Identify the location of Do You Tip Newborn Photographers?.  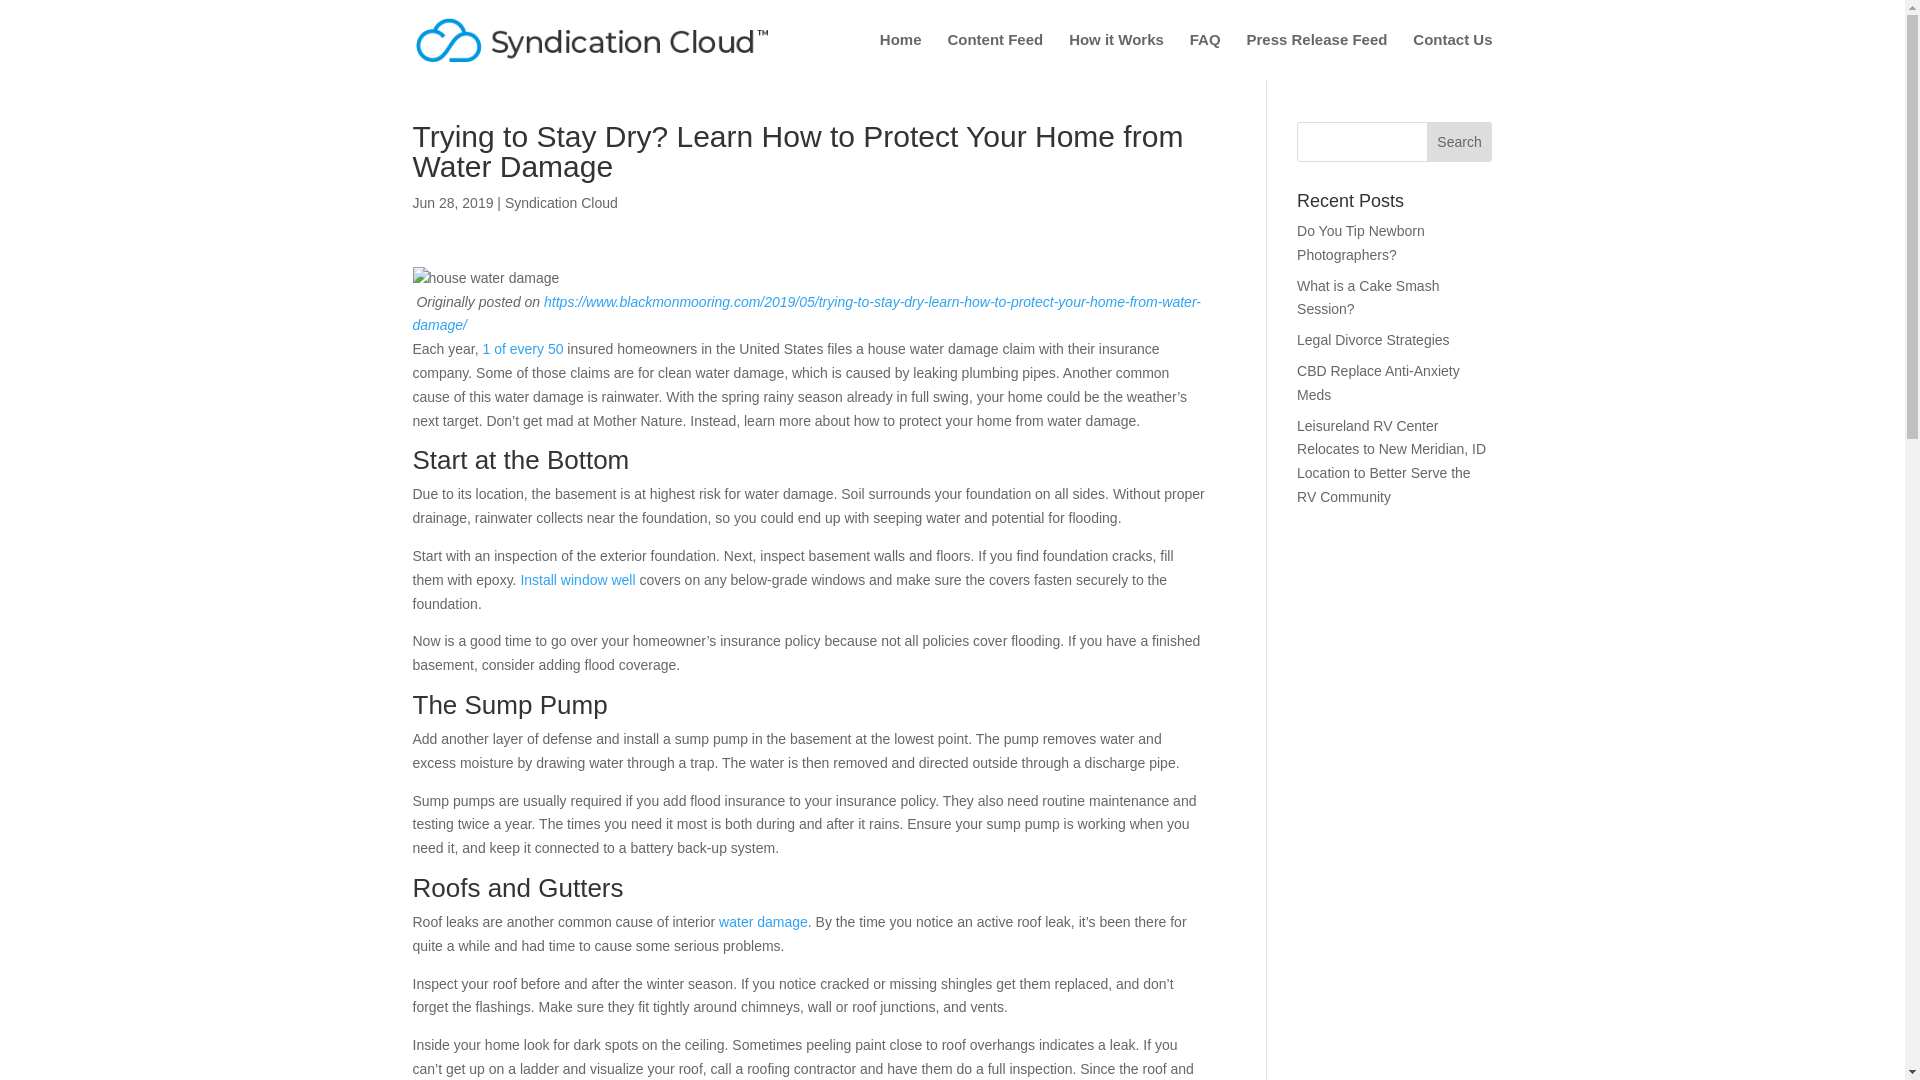
(1360, 242).